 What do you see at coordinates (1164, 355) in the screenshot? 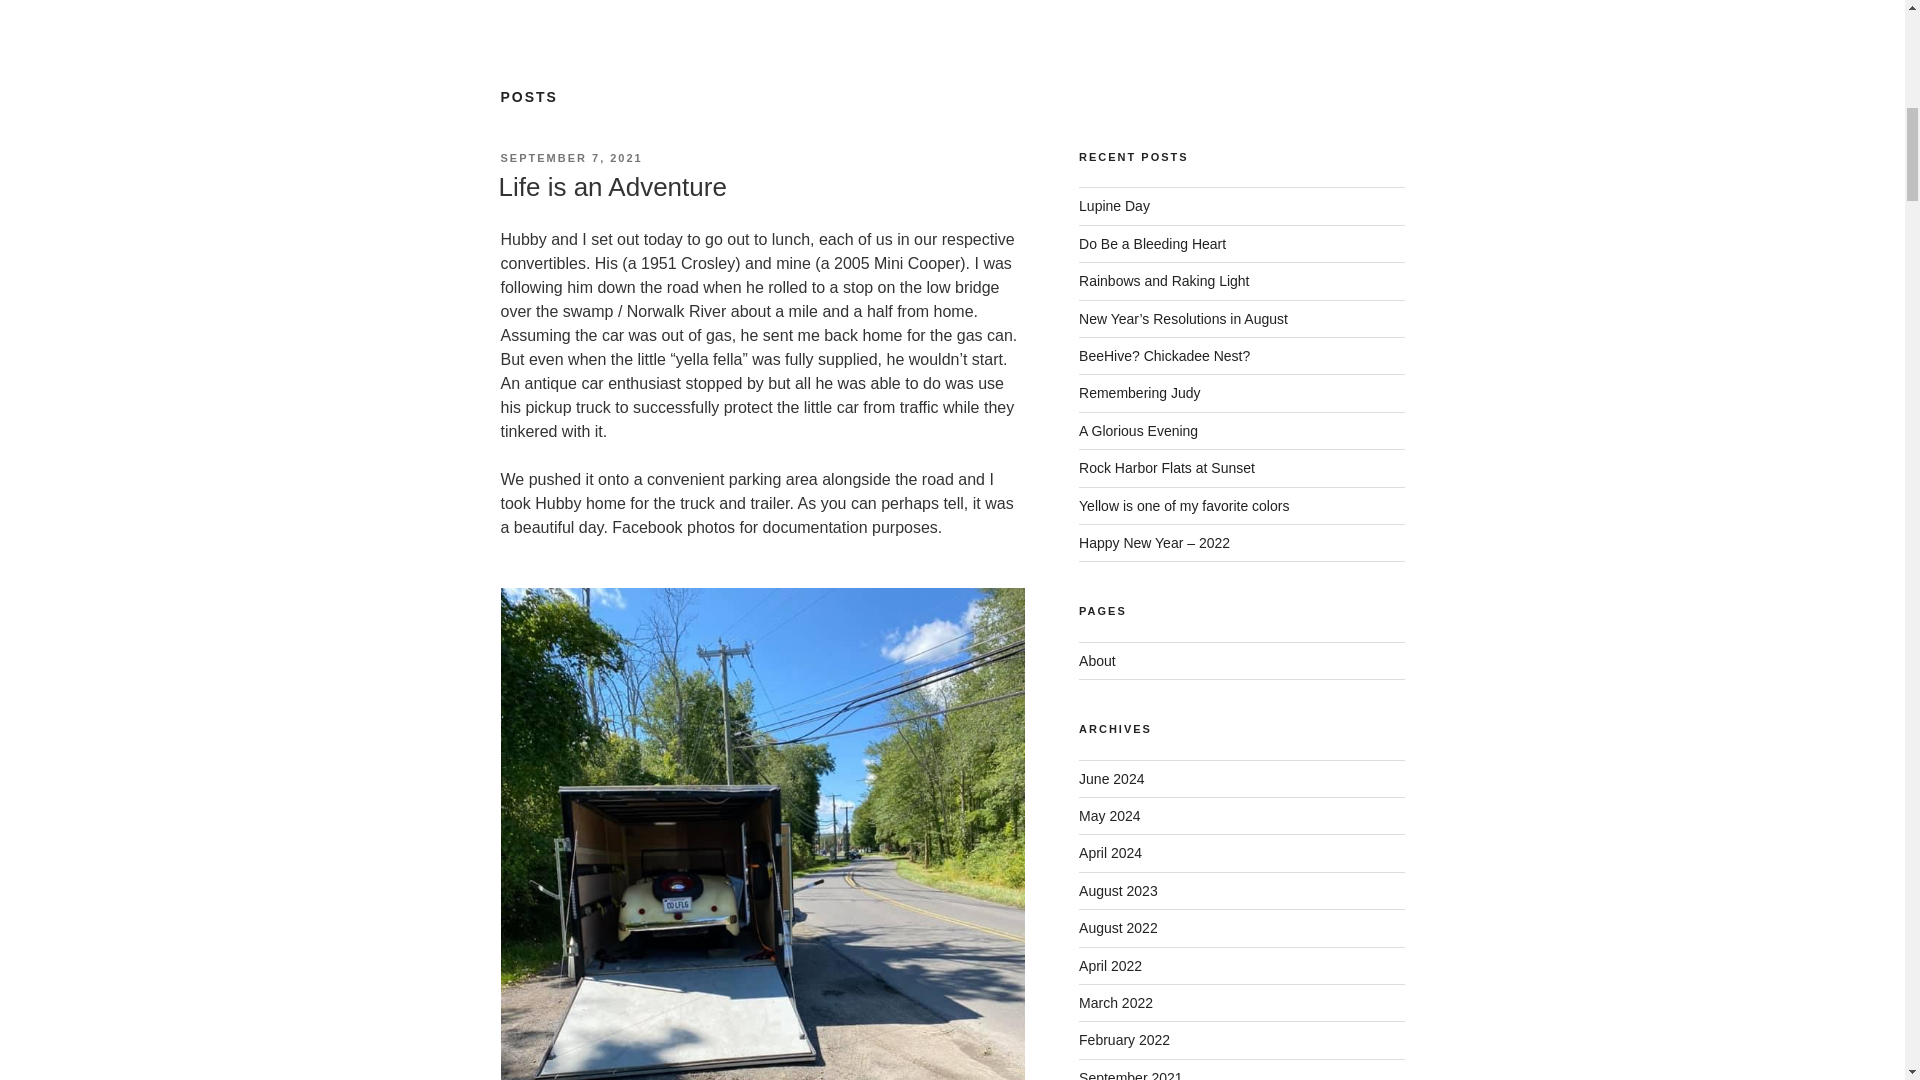
I see `BeeHive? Chickadee Nest?` at bounding box center [1164, 355].